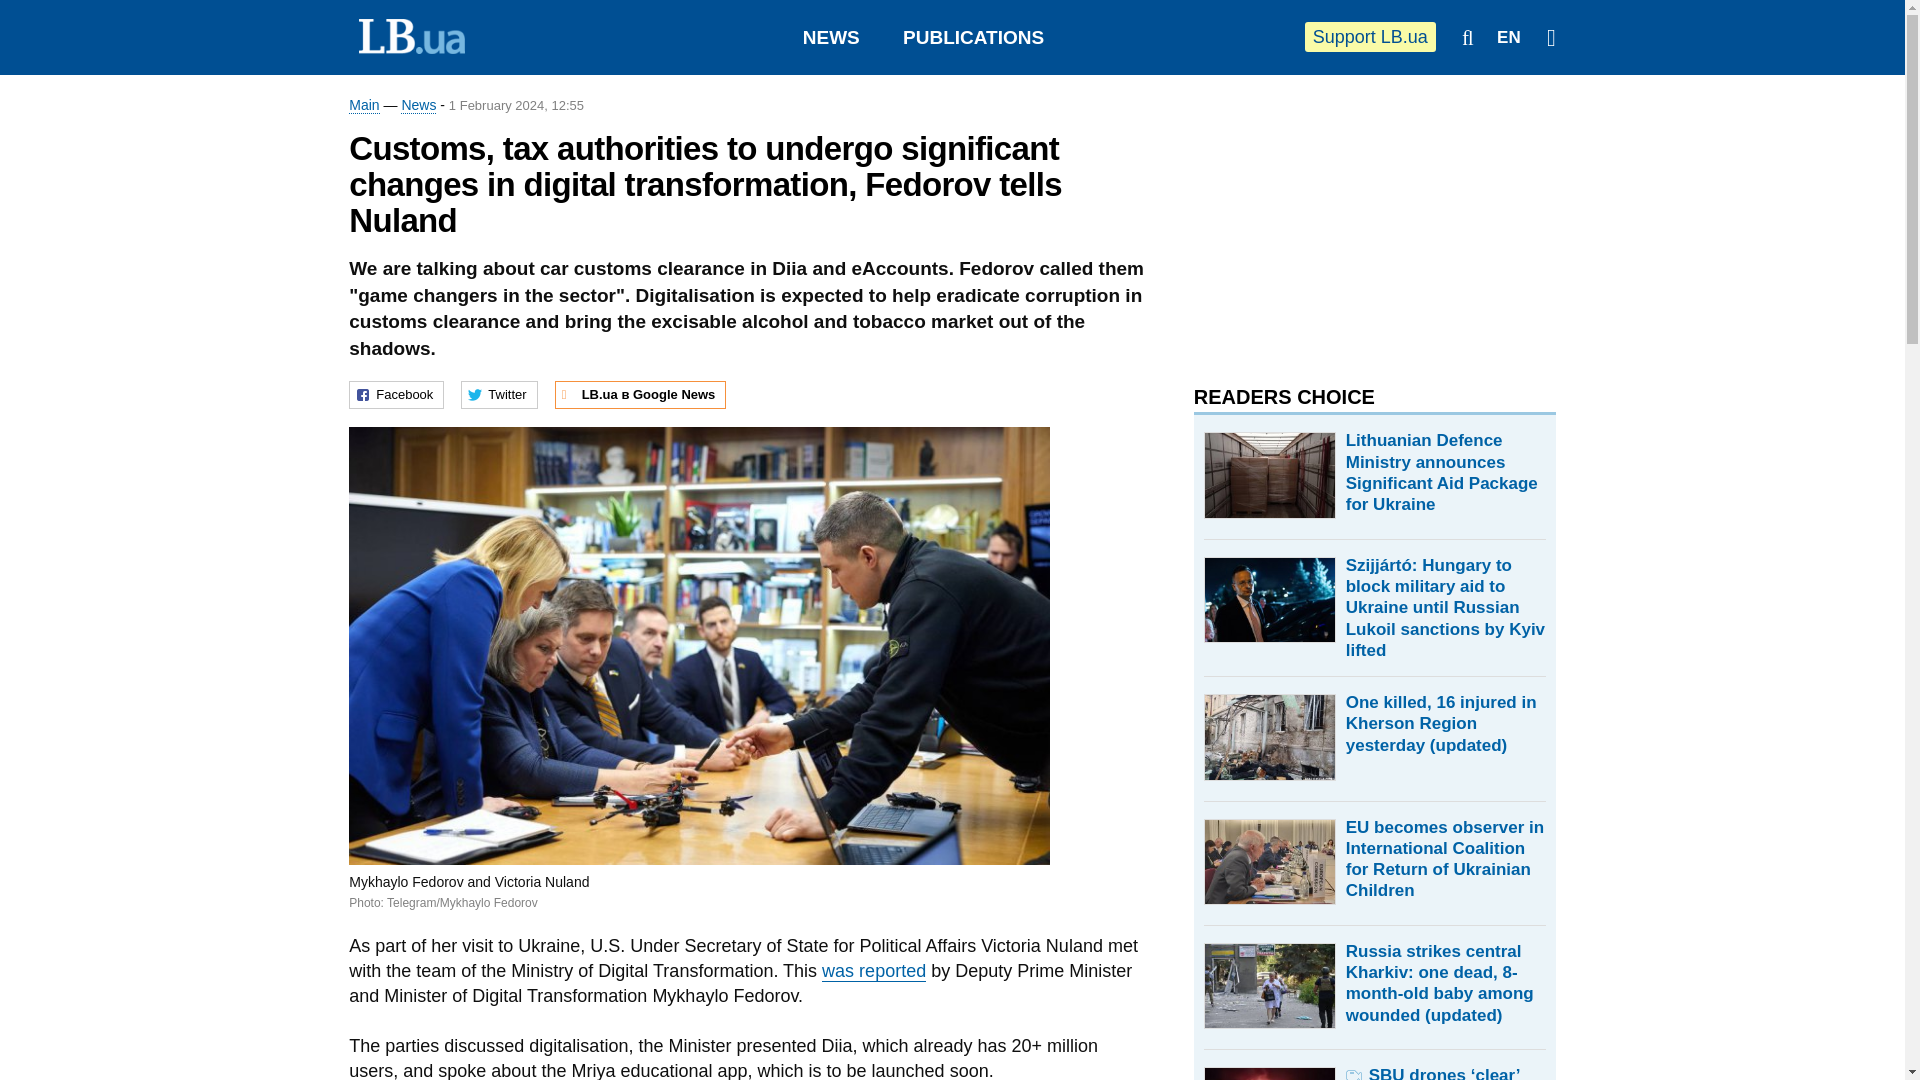 This screenshot has height=1080, width=1920. What do you see at coordinates (1508, 38) in the screenshot?
I see `EN` at bounding box center [1508, 38].